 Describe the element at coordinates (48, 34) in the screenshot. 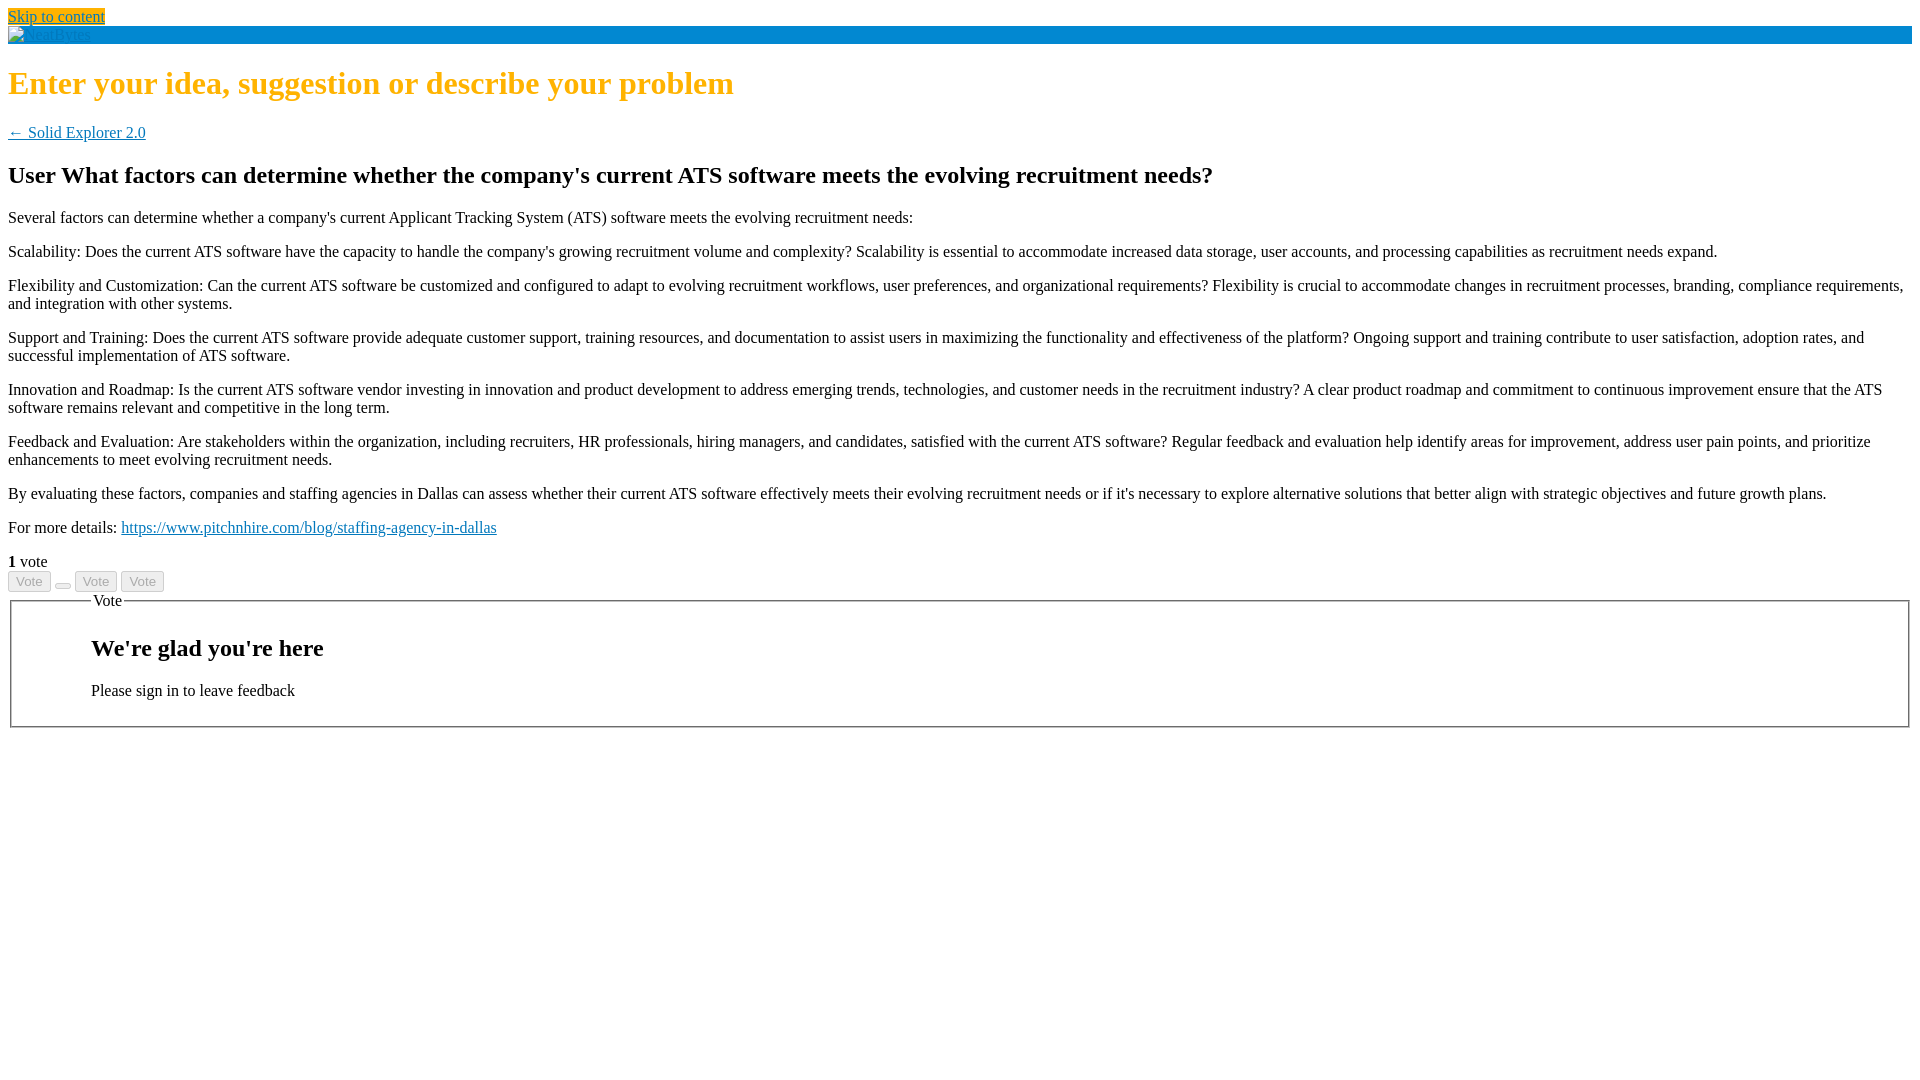

I see `Solid Explorer 2.0 support forums` at that location.